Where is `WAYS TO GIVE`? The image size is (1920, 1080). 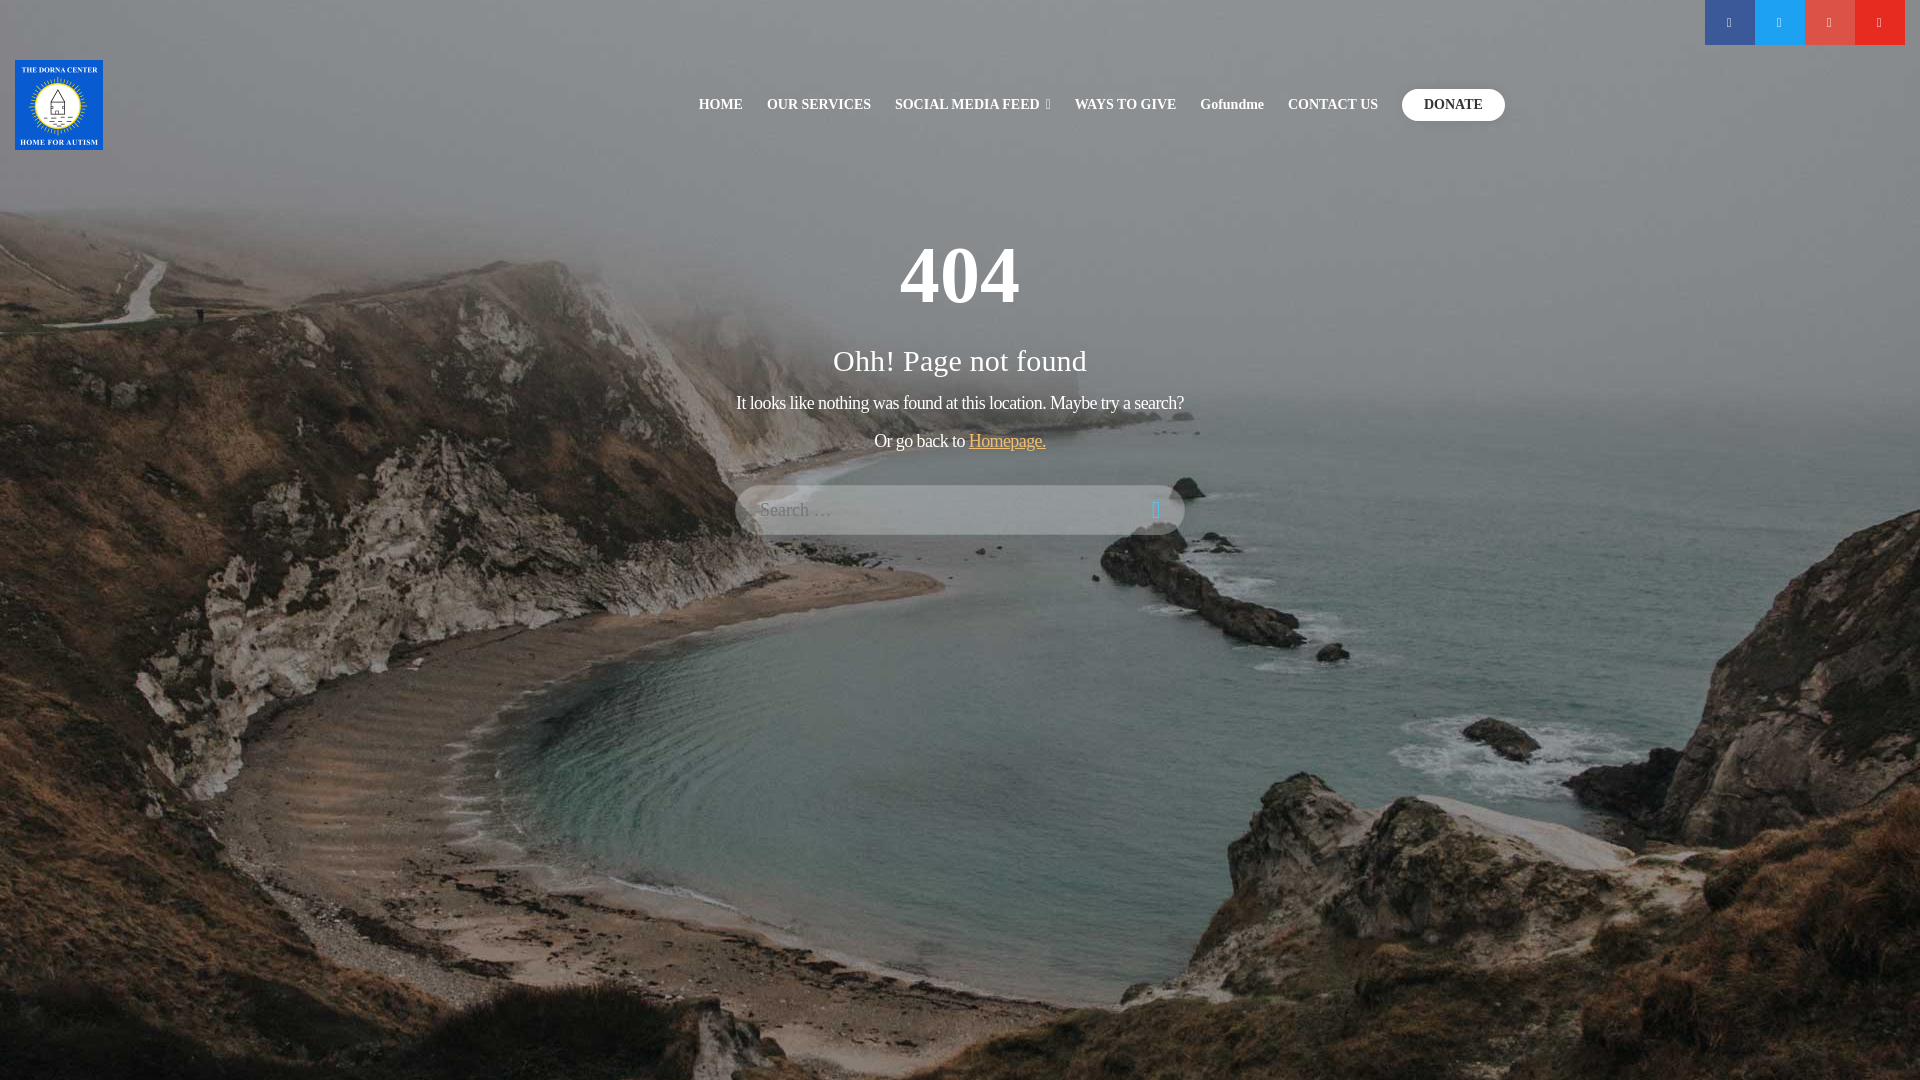 WAYS TO GIVE is located at coordinates (1126, 104).